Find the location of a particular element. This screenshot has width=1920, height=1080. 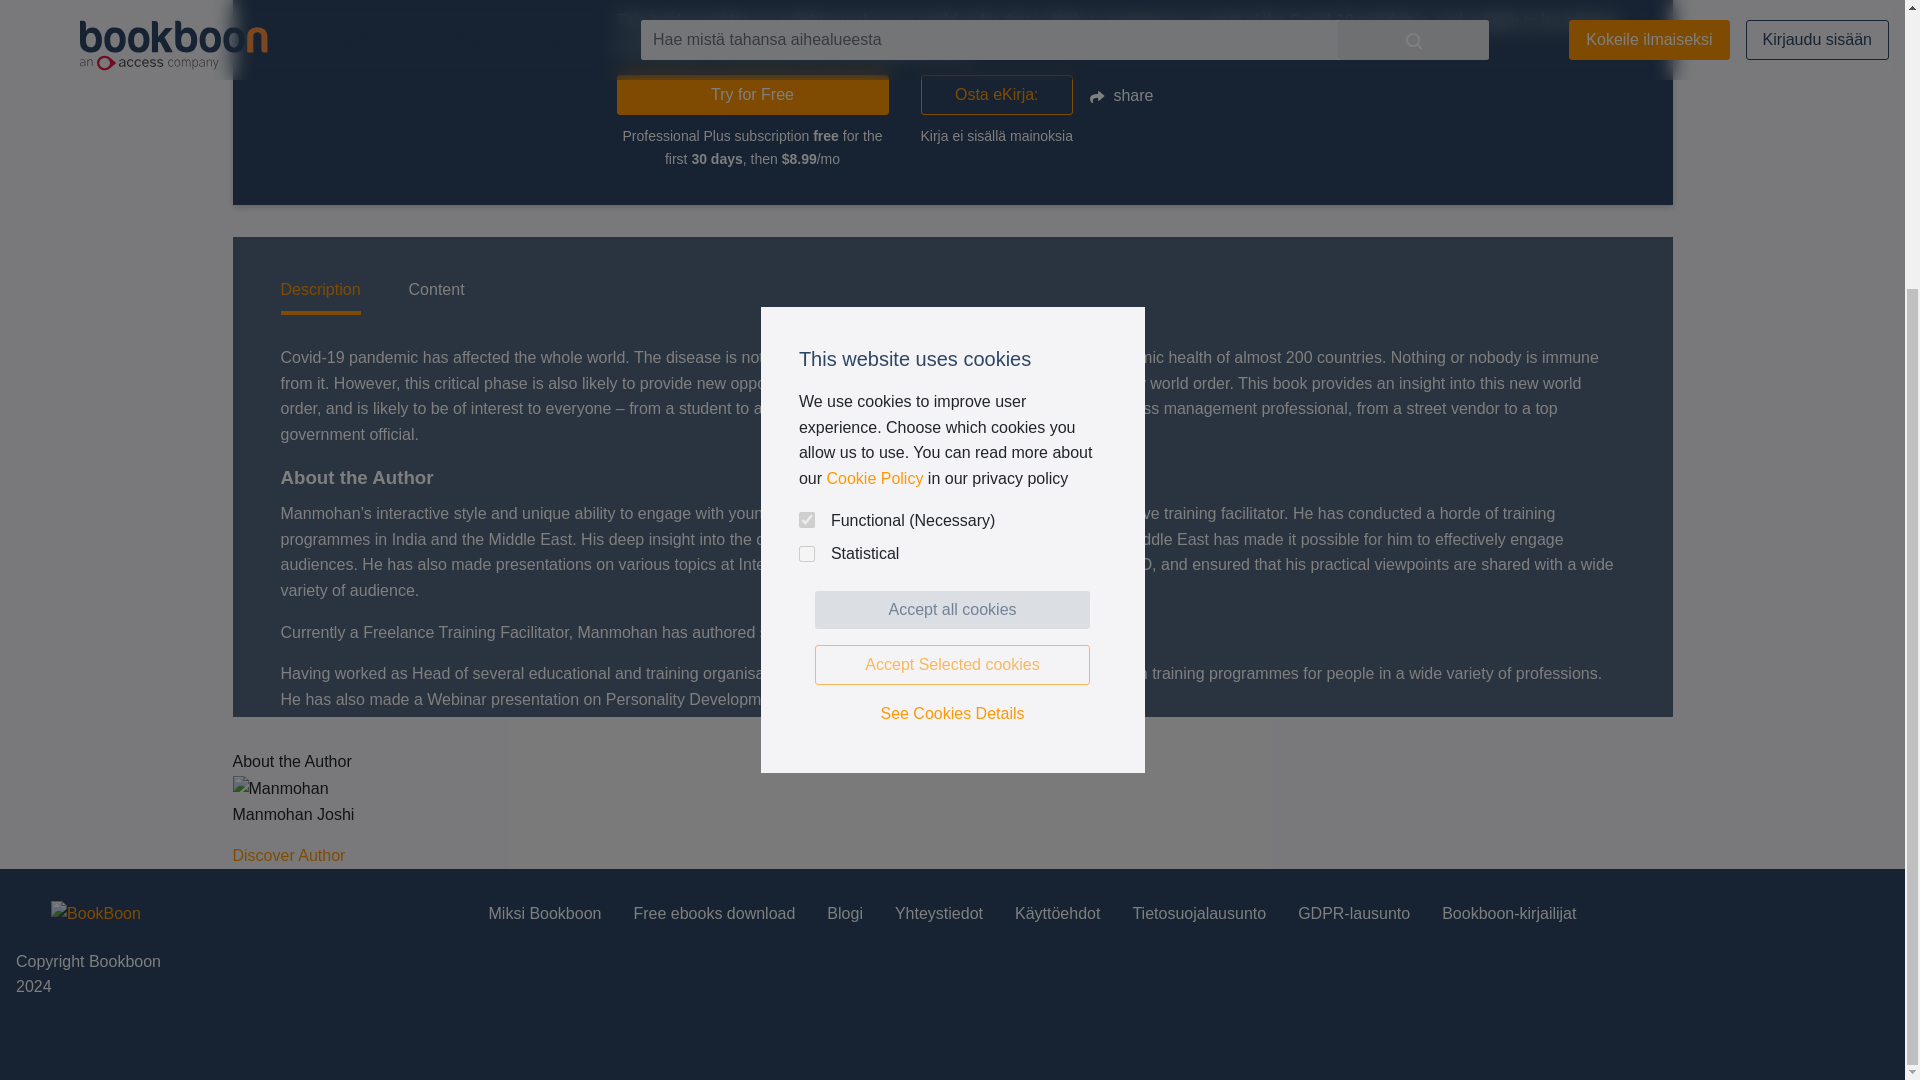

FUNCTIONAL is located at coordinates (806, 137).